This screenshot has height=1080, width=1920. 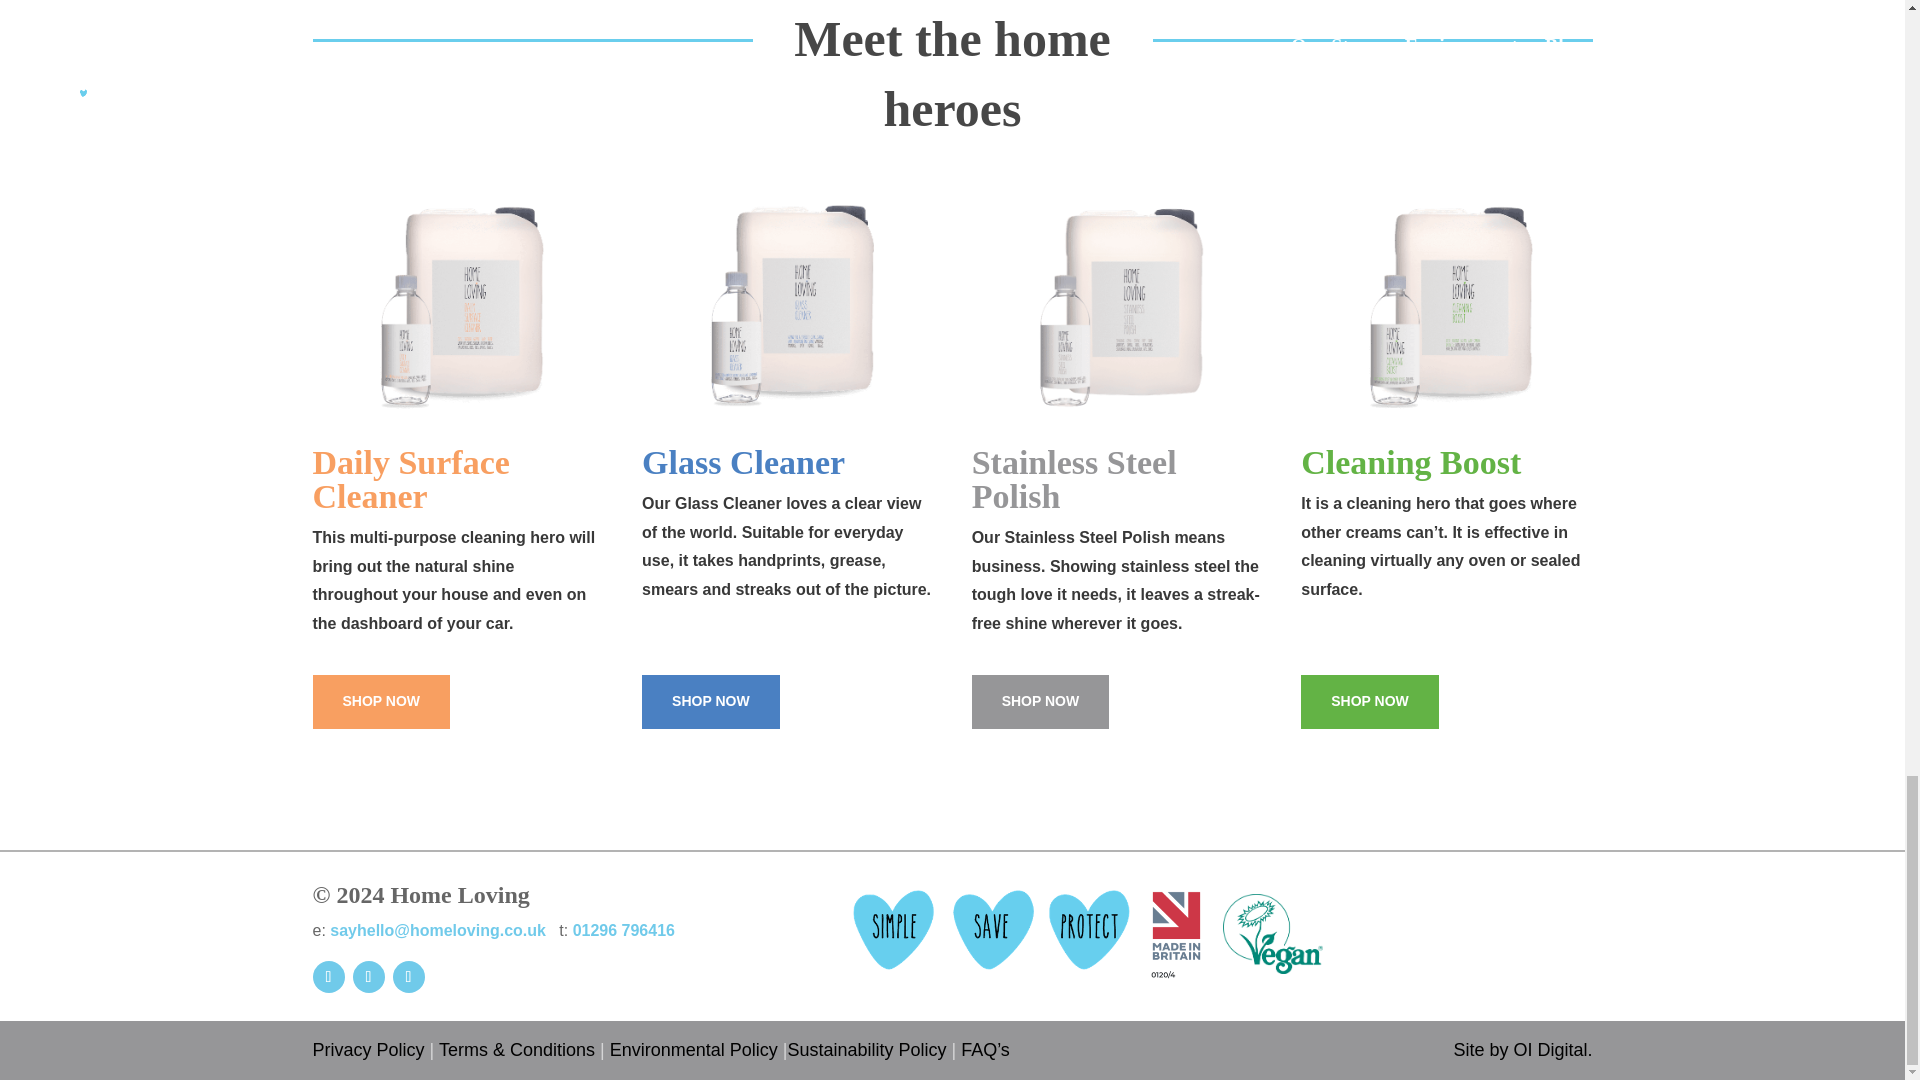 What do you see at coordinates (1272, 934) in the screenshot?
I see `VeganTM-Palette1-VEGAN-GREEN` at bounding box center [1272, 934].